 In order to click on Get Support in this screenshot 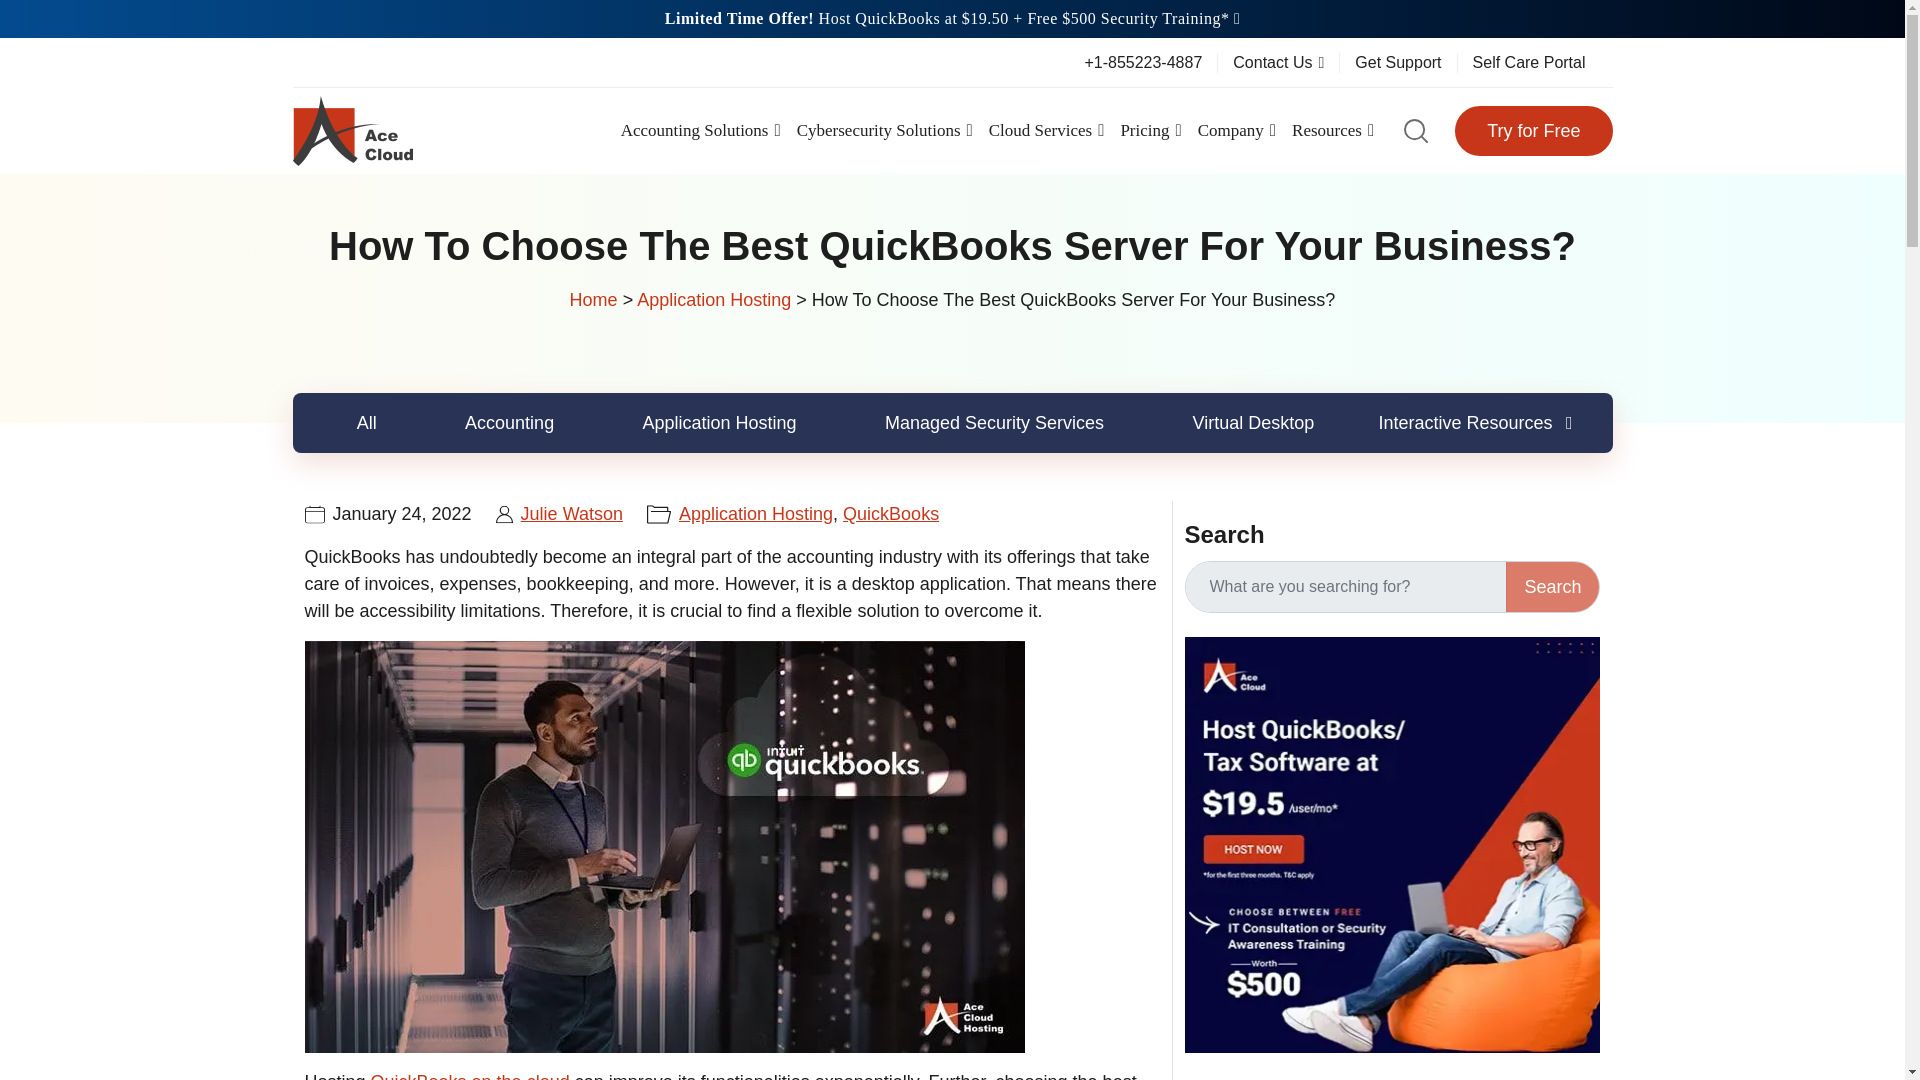, I will do `click(1398, 62)`.